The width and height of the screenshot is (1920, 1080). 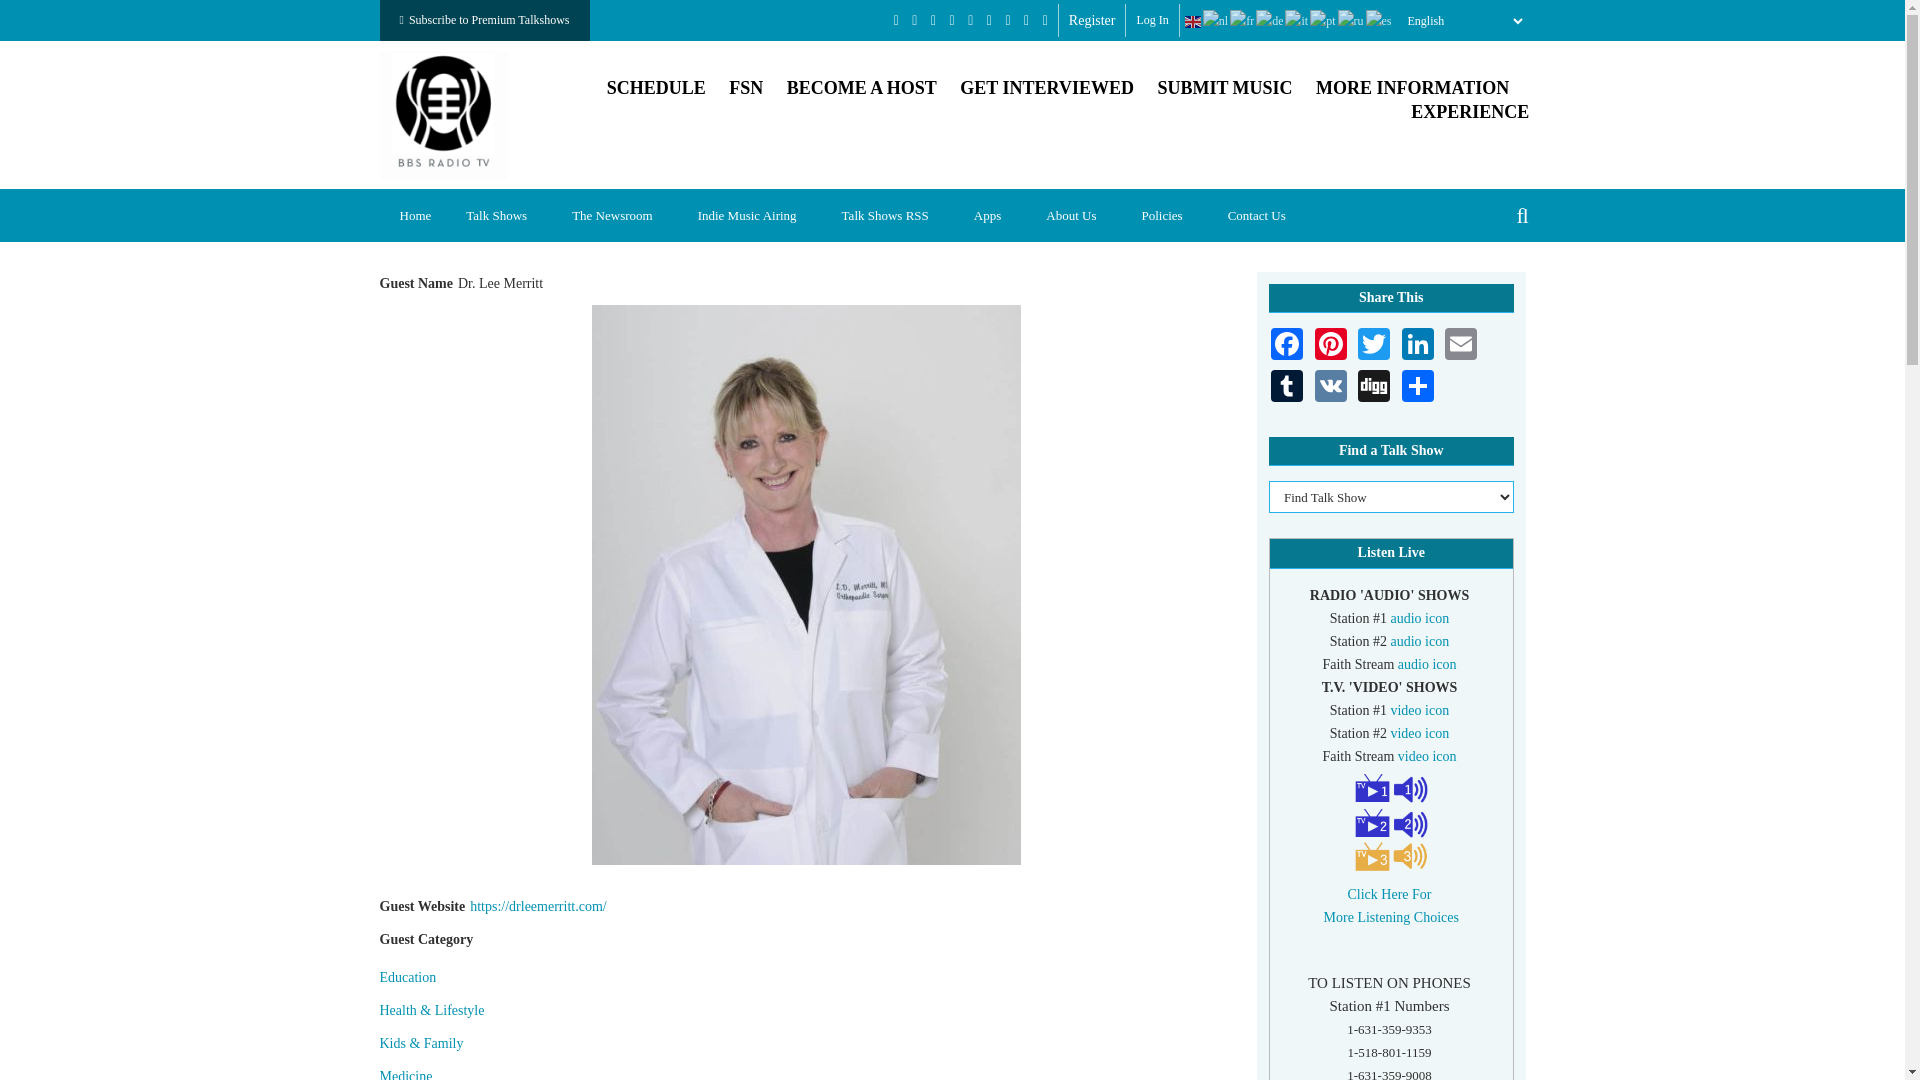 I want to click on Faith Stream Network, so click(x=746, y=88).